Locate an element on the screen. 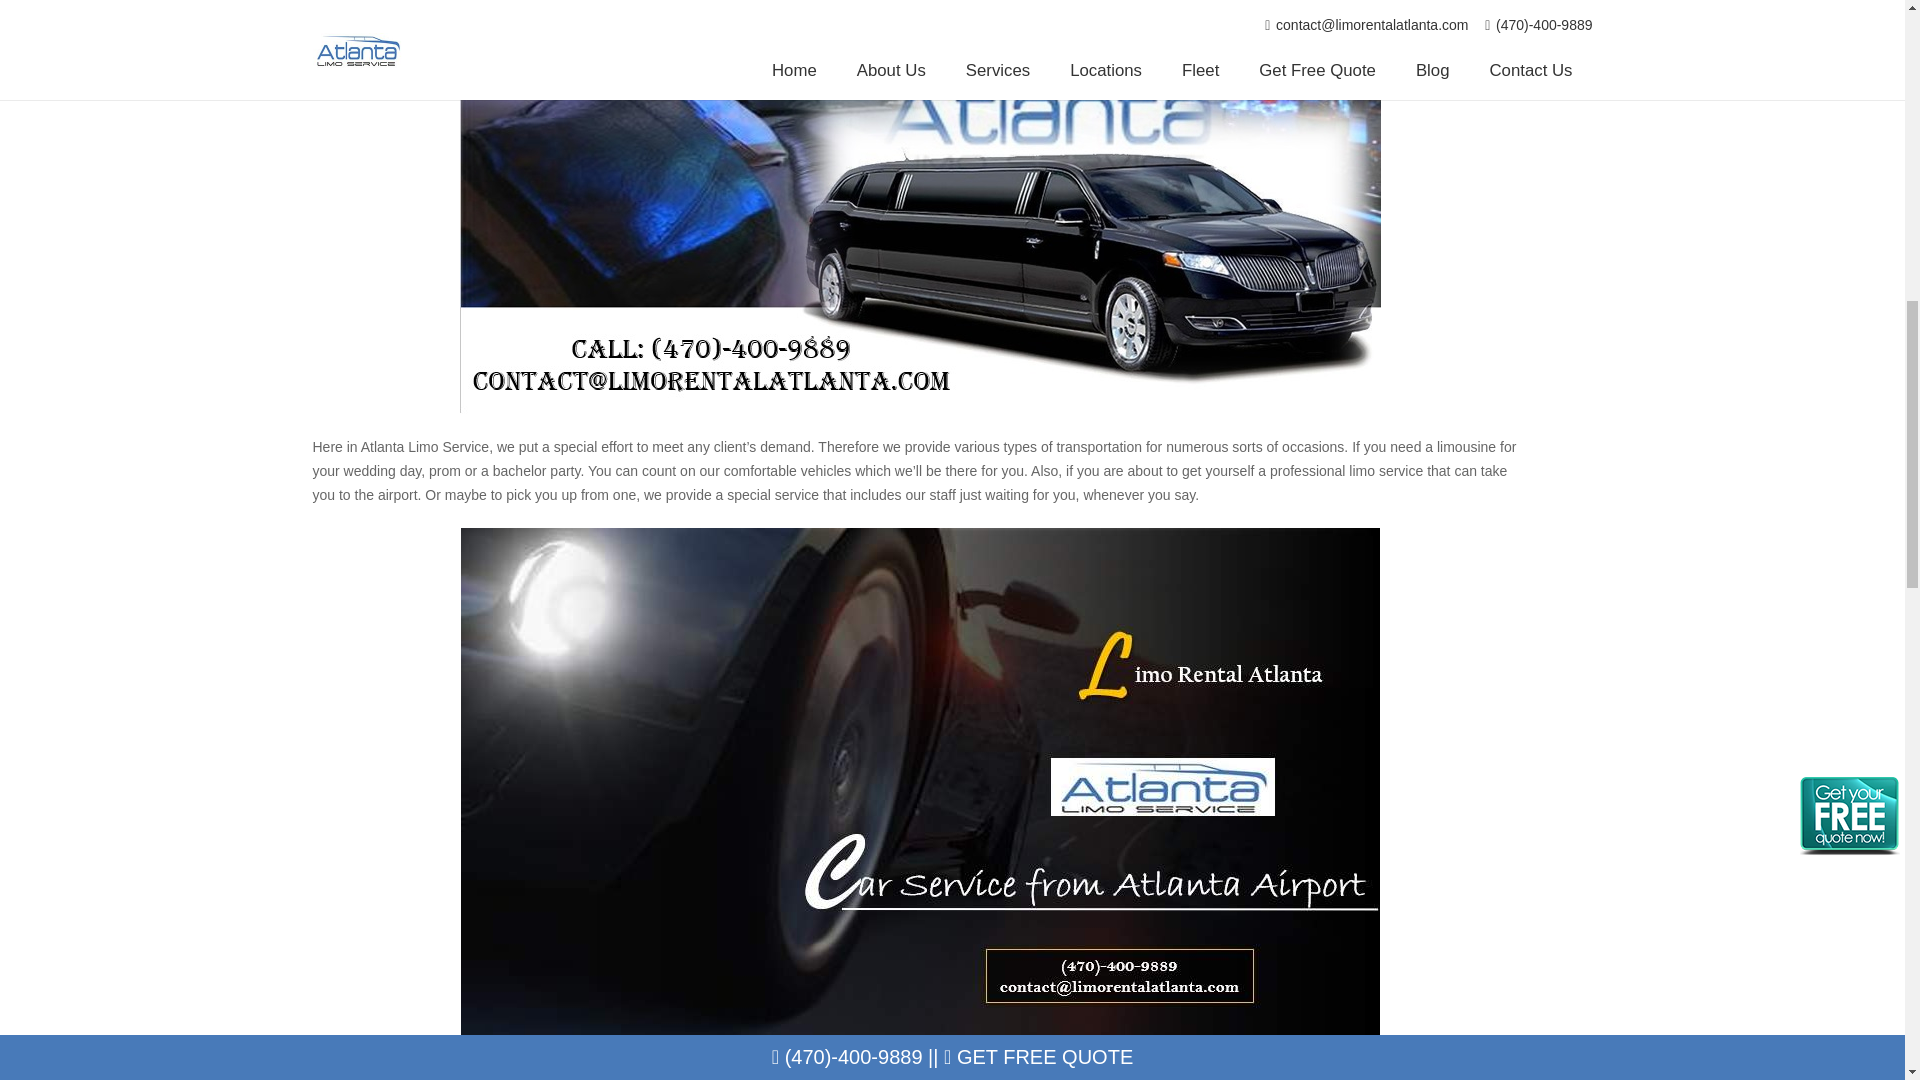 The width and height of the screenshot is (1920, 1080). Back to top is located at coordinates (1864, 34).